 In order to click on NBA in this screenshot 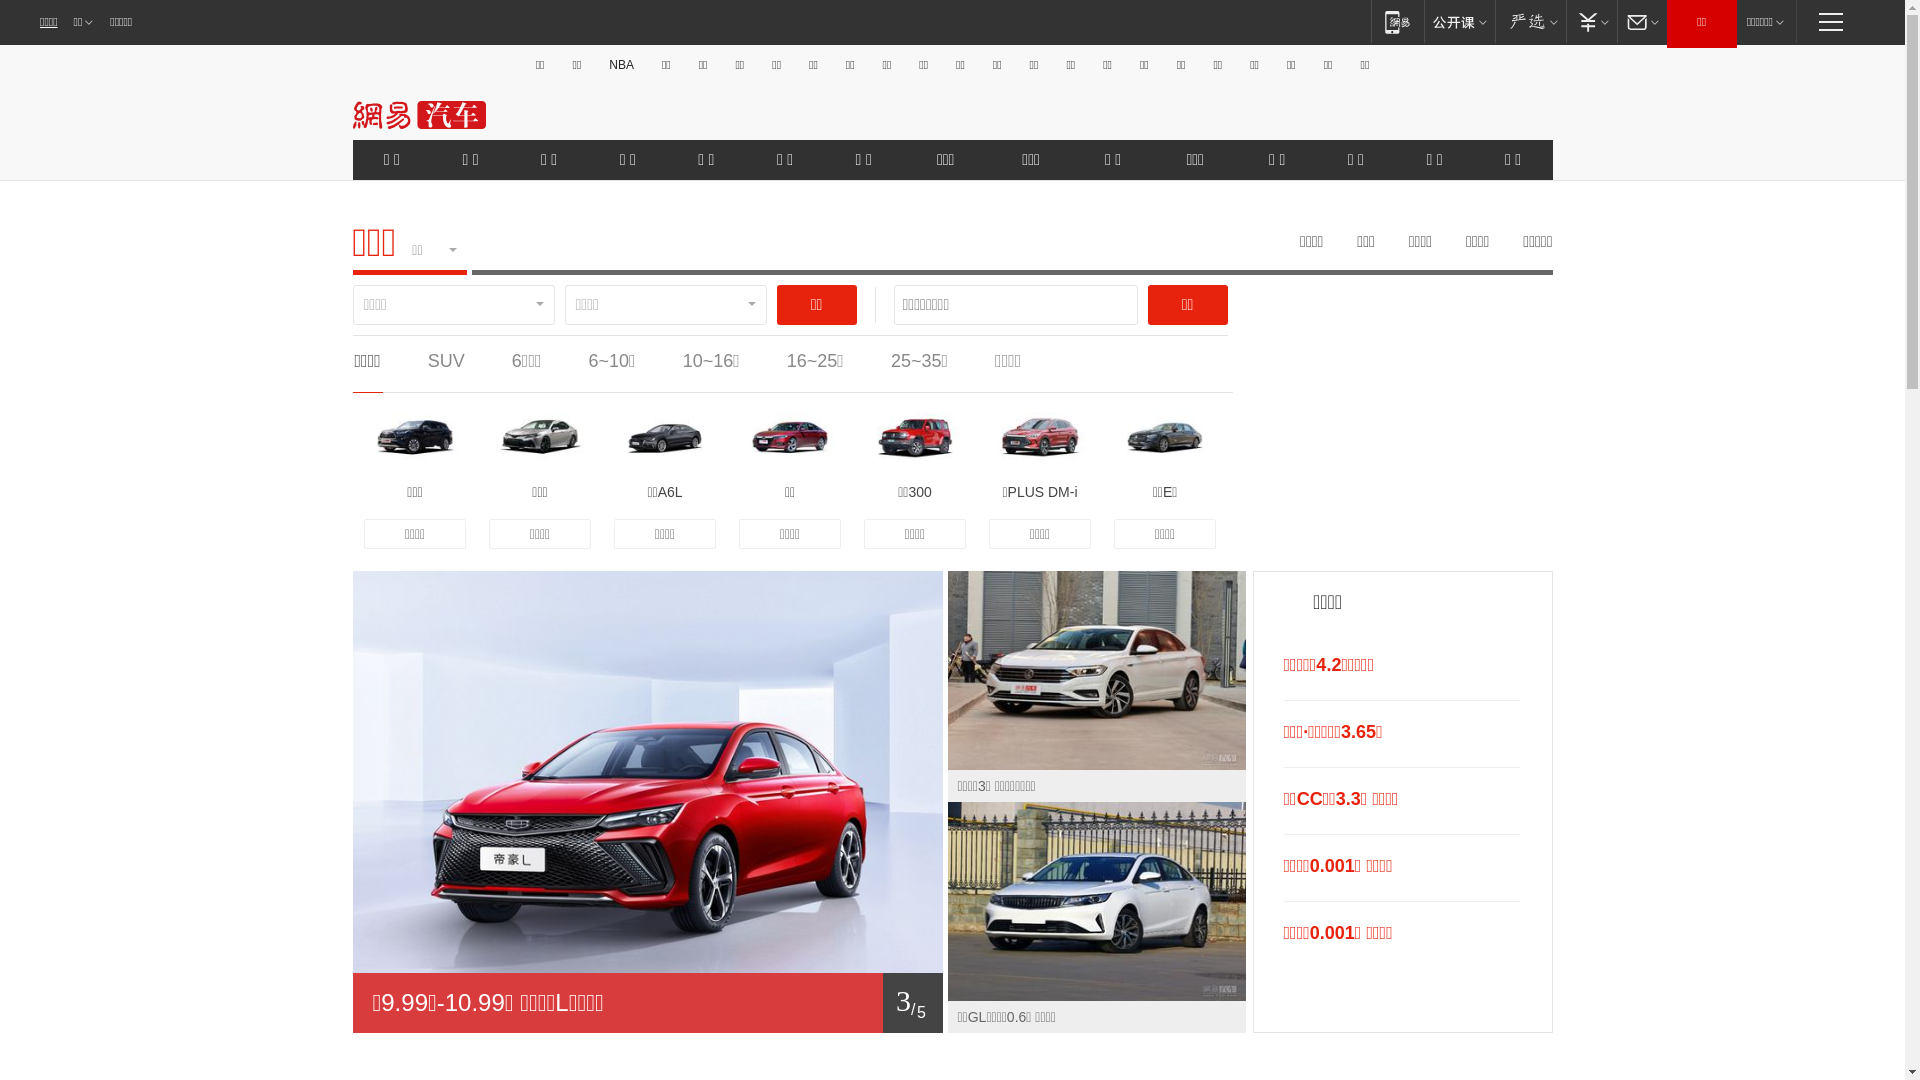, I will do `click(622, 65)`.